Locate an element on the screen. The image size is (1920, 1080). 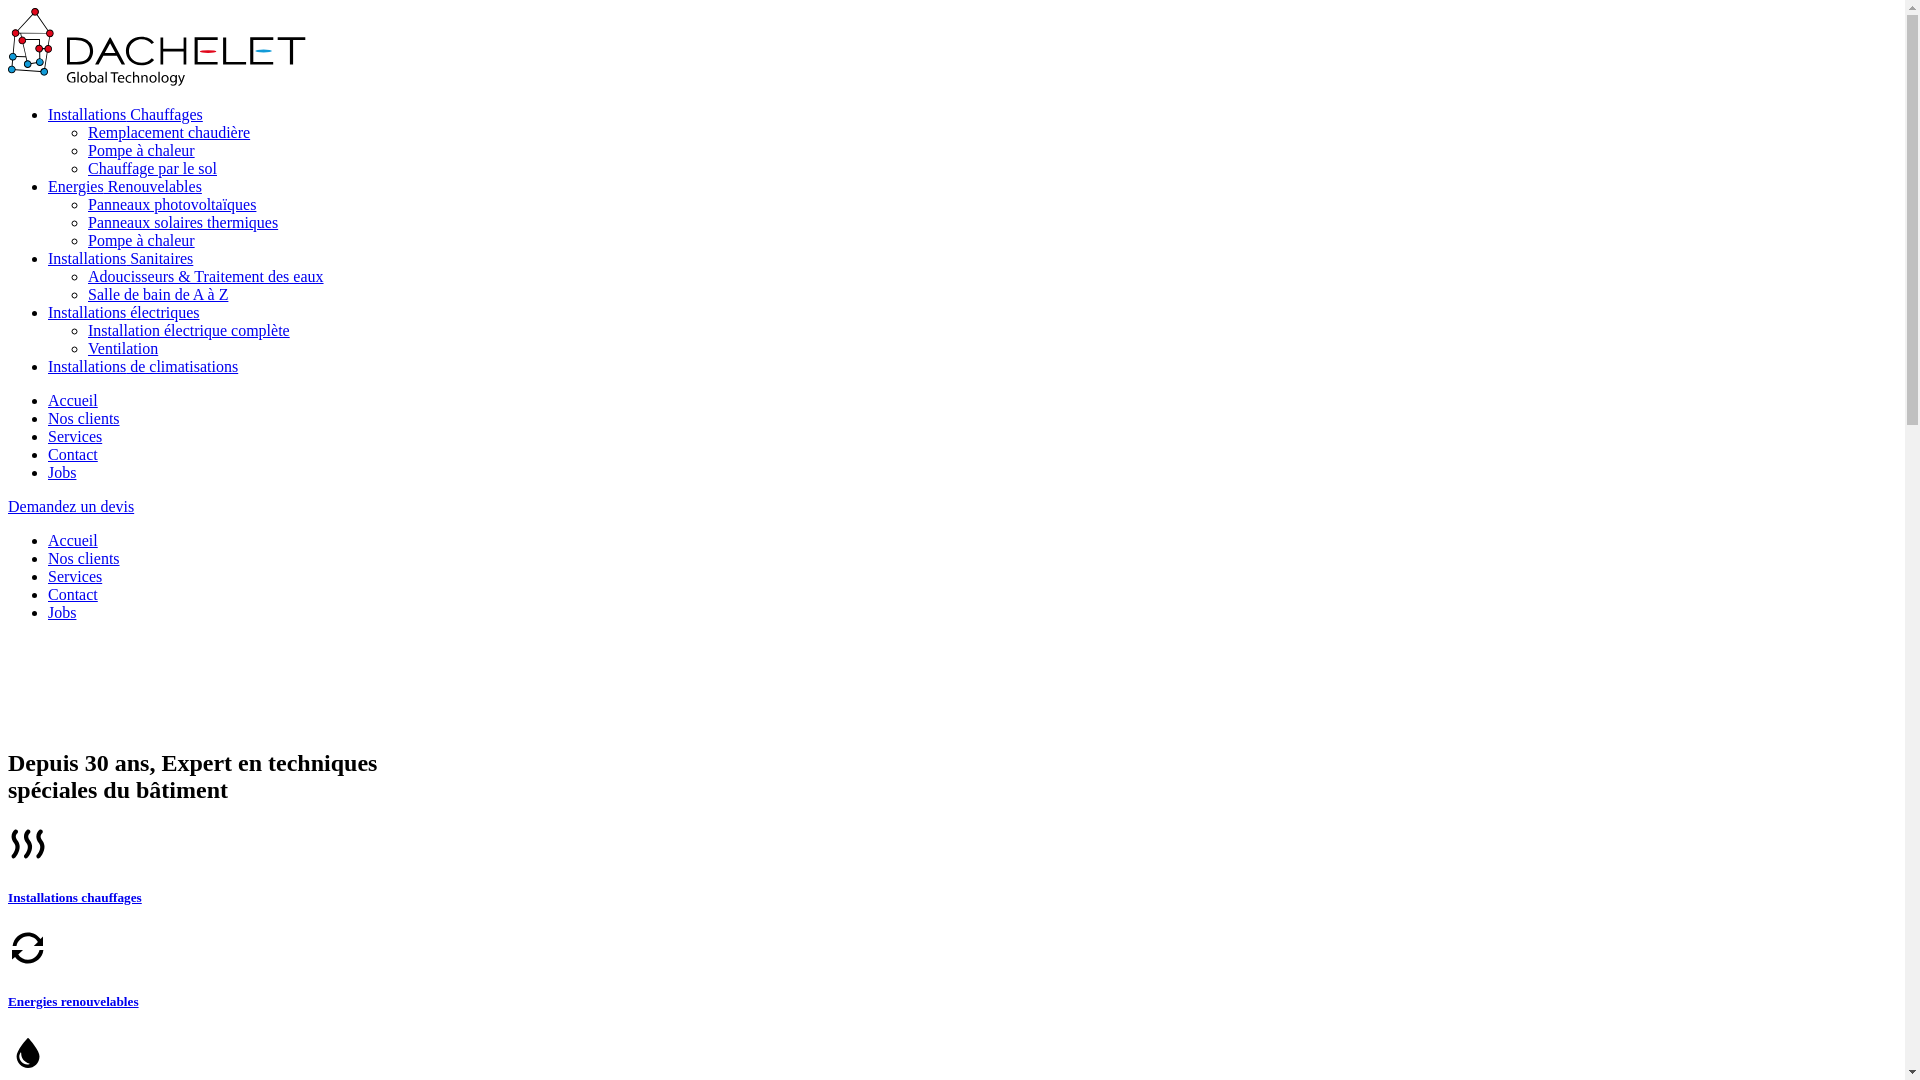
Installations Chauffages is located at coordinates (126, 114).